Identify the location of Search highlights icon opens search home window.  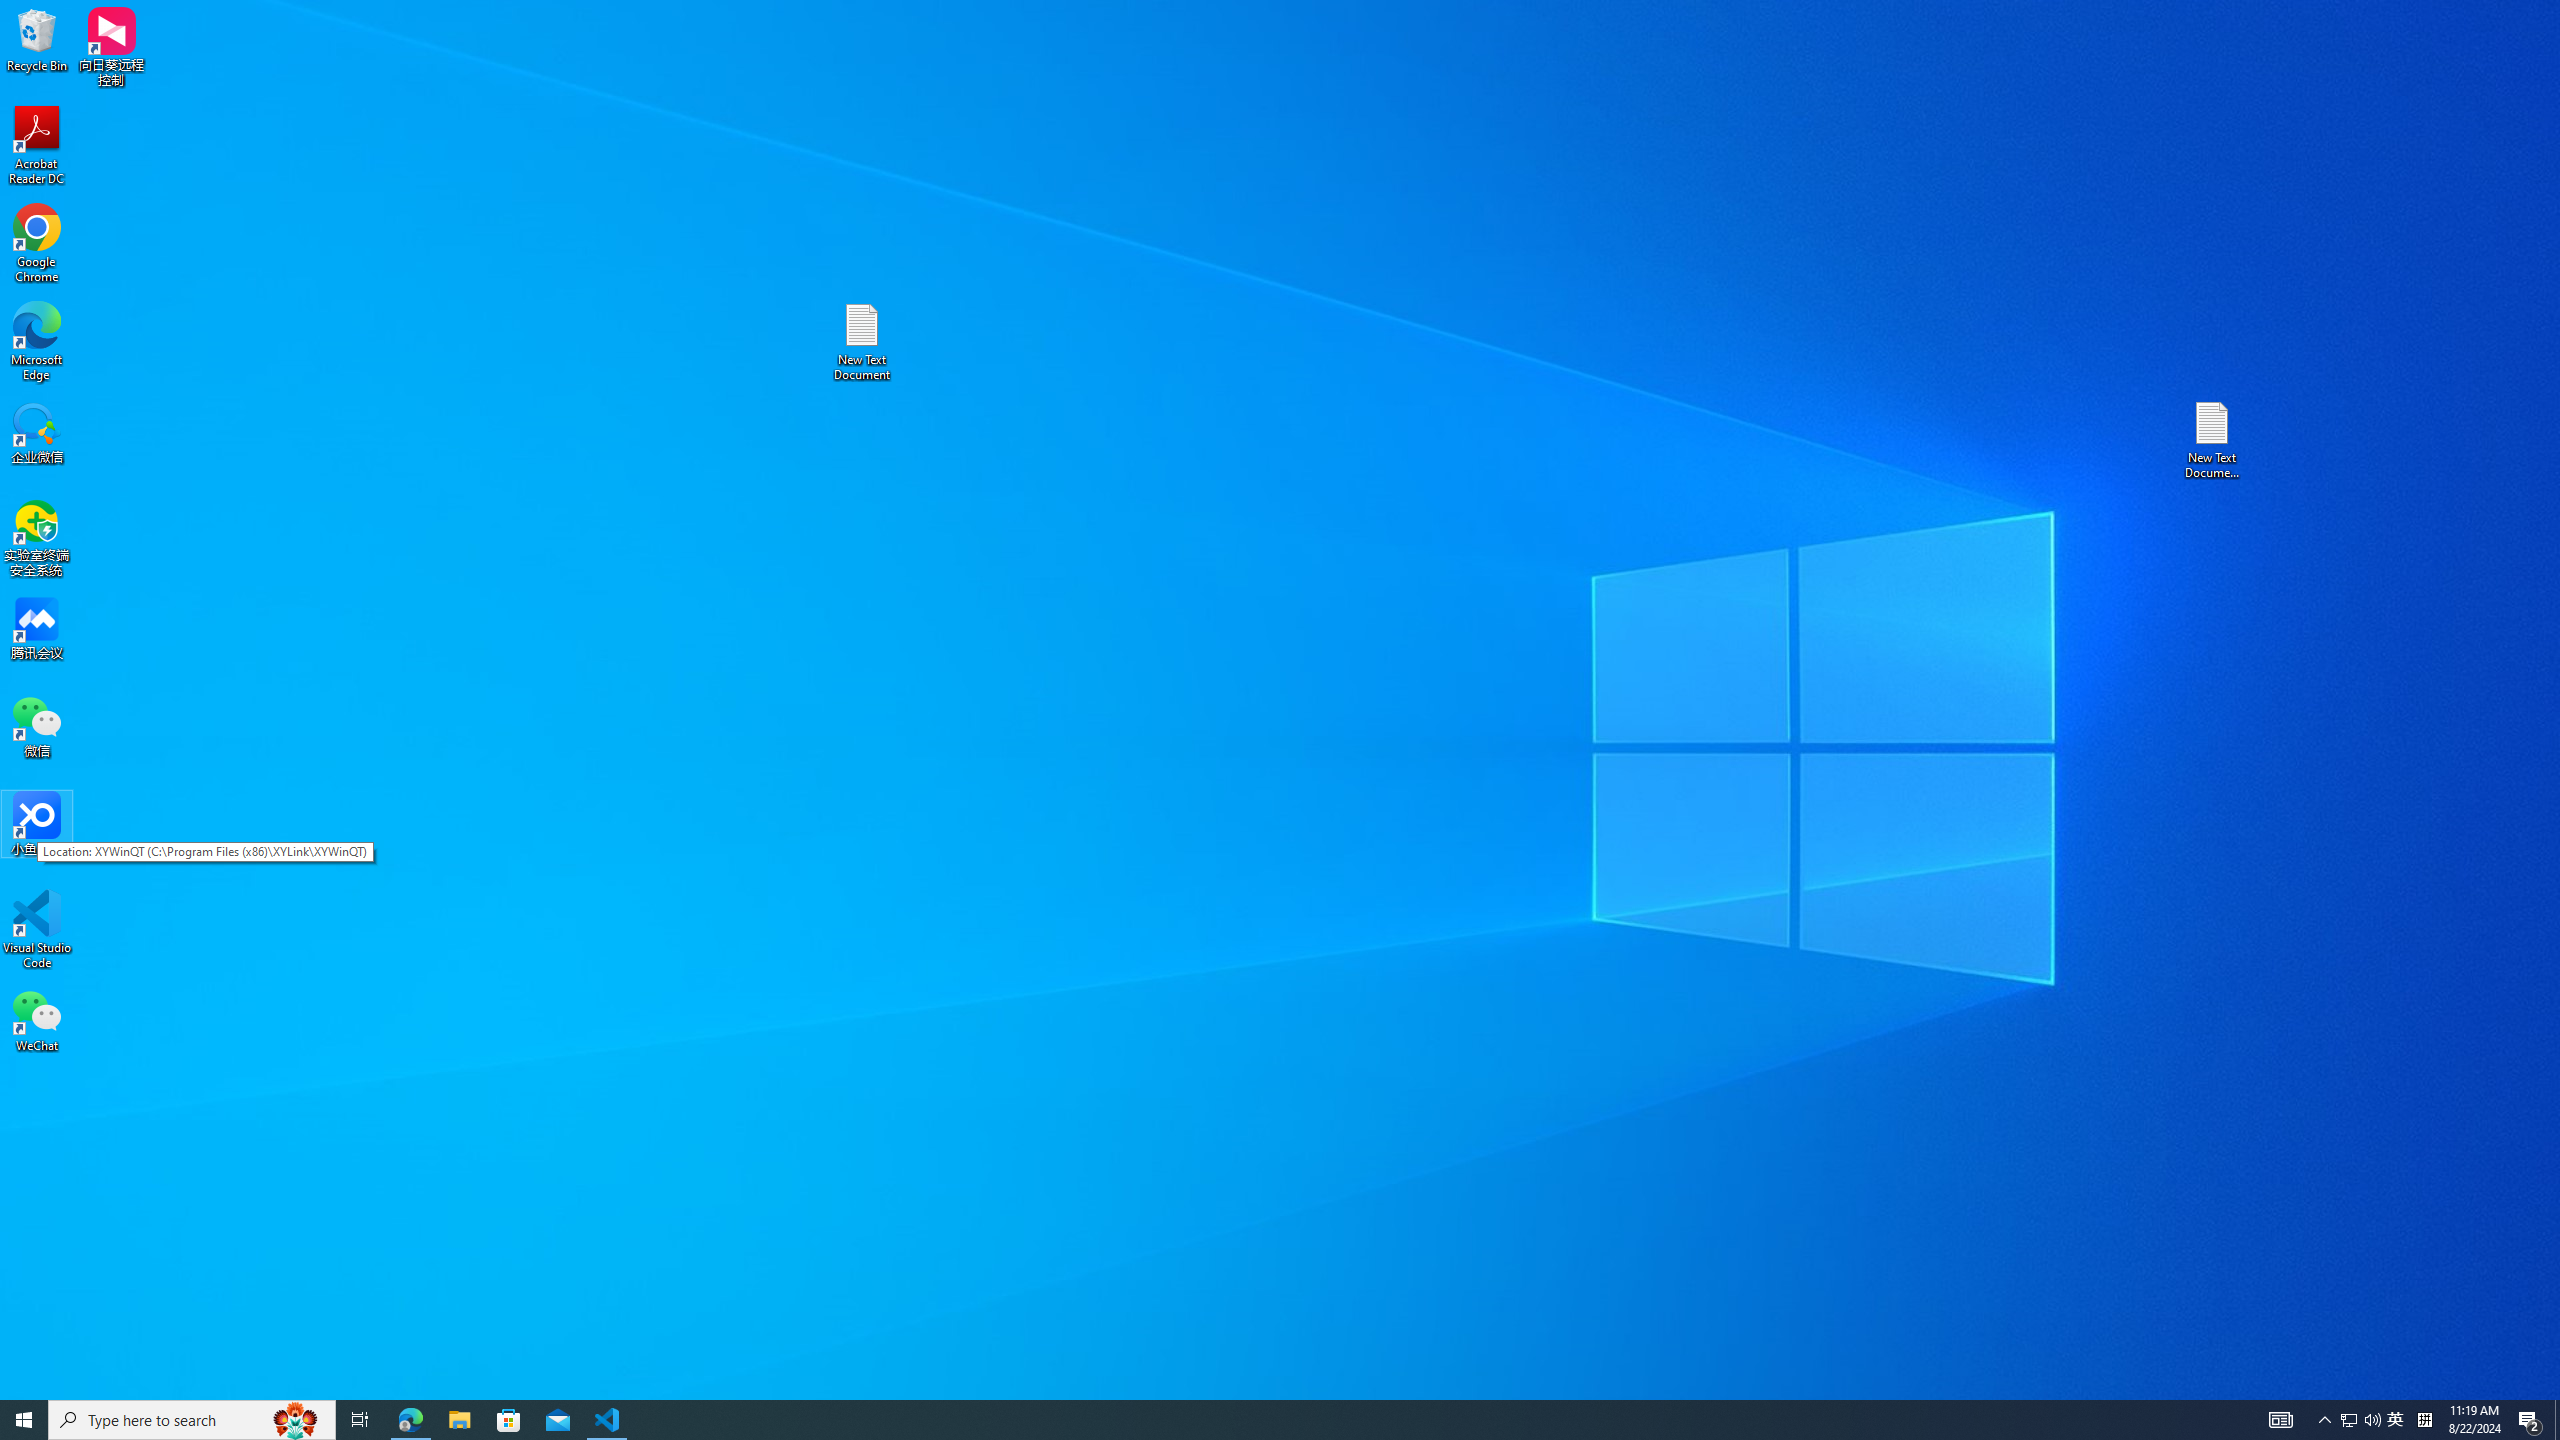
(296, 1420).